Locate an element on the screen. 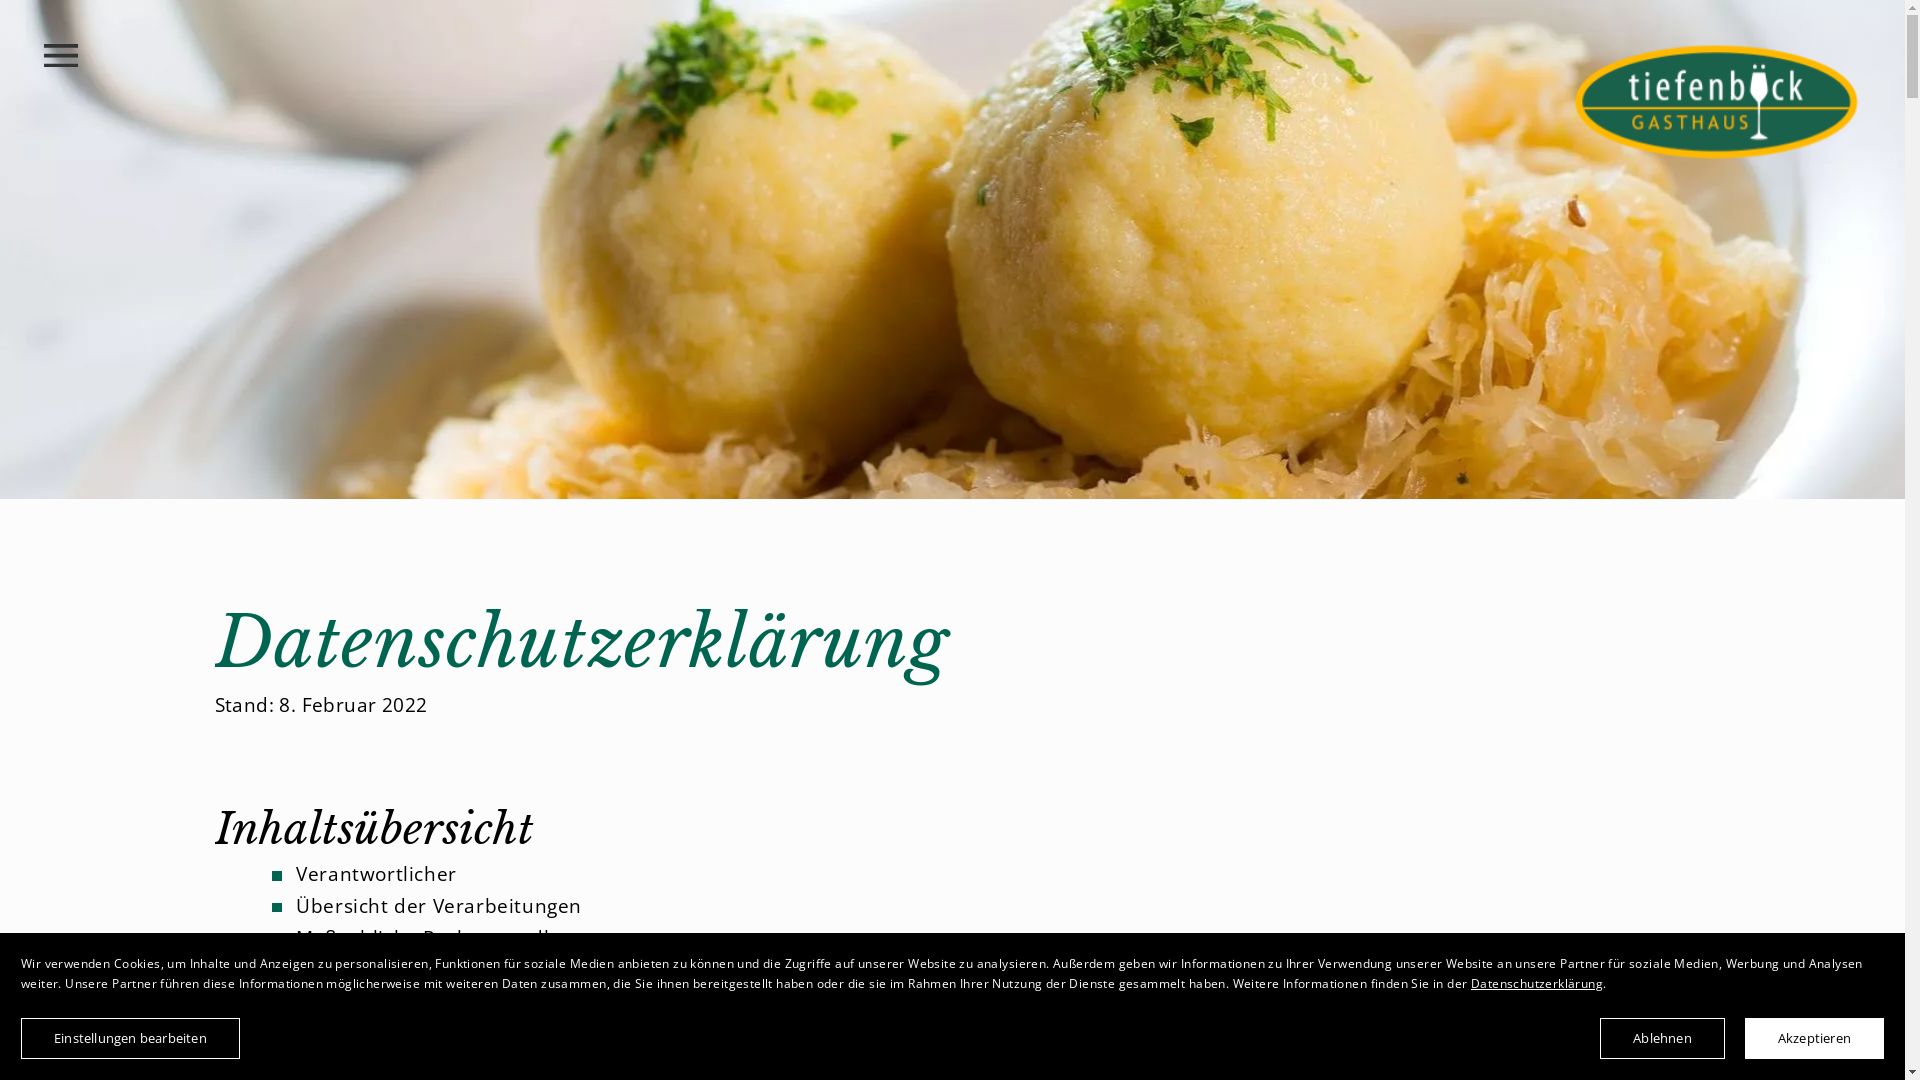 The height and width of the screenshot is (1080, 1920). Ablehnen is located at coordinates (1662, 1038).